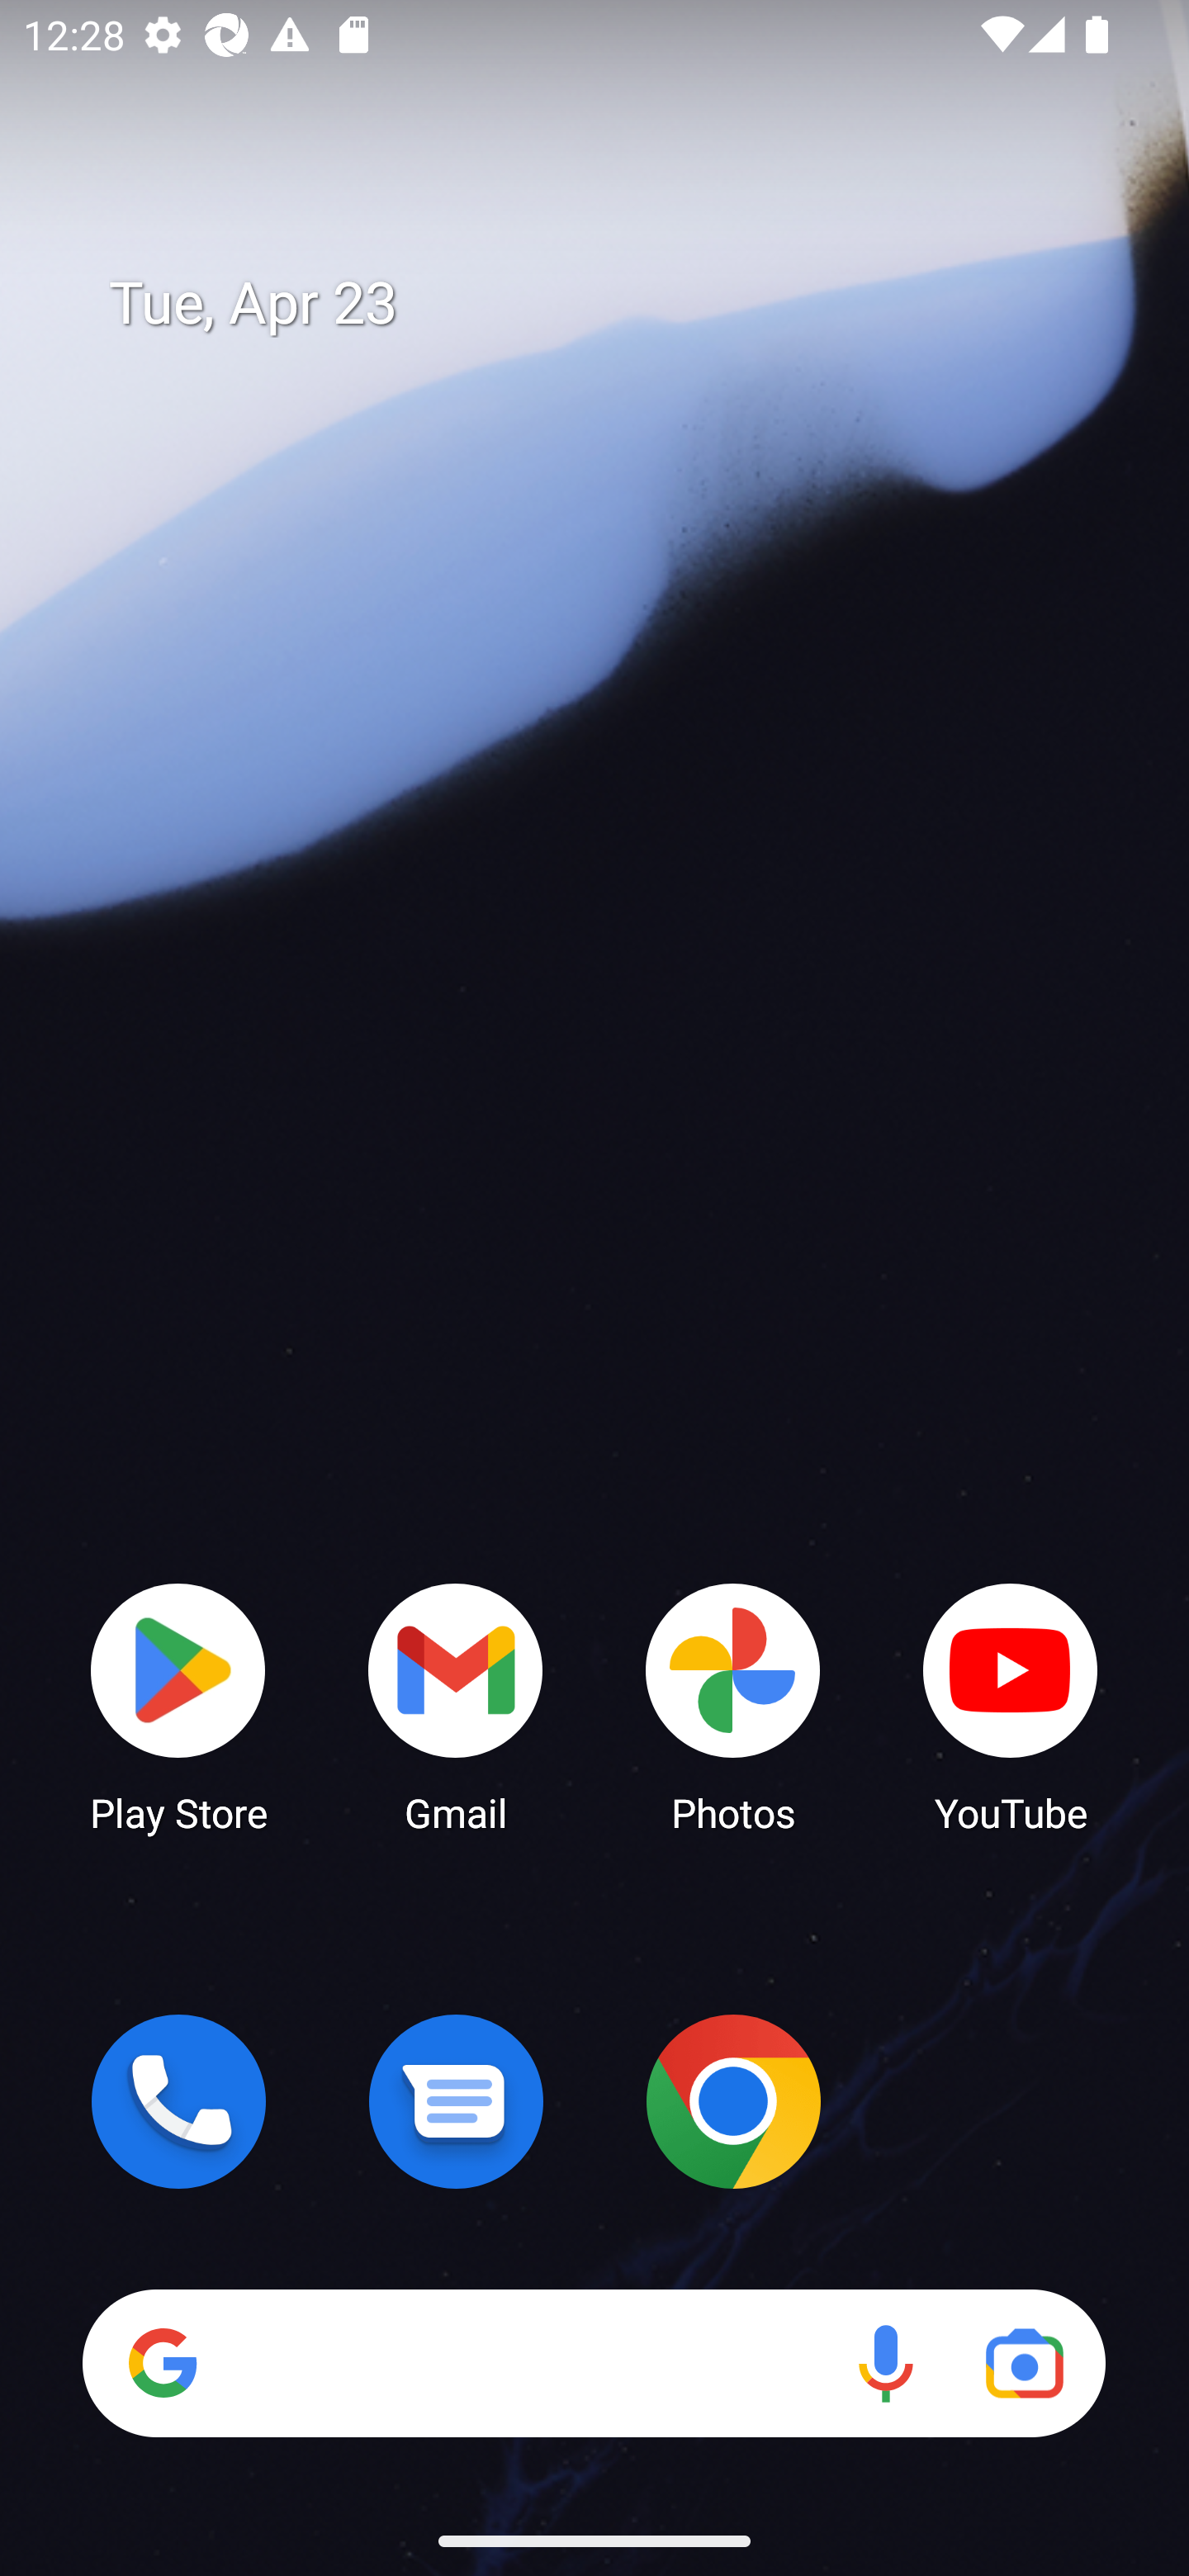 This screenshot has height=2576, width=1189. Describe the element at coordinates (885, 2363) in the screenshot. I see `Voice search` at that location.